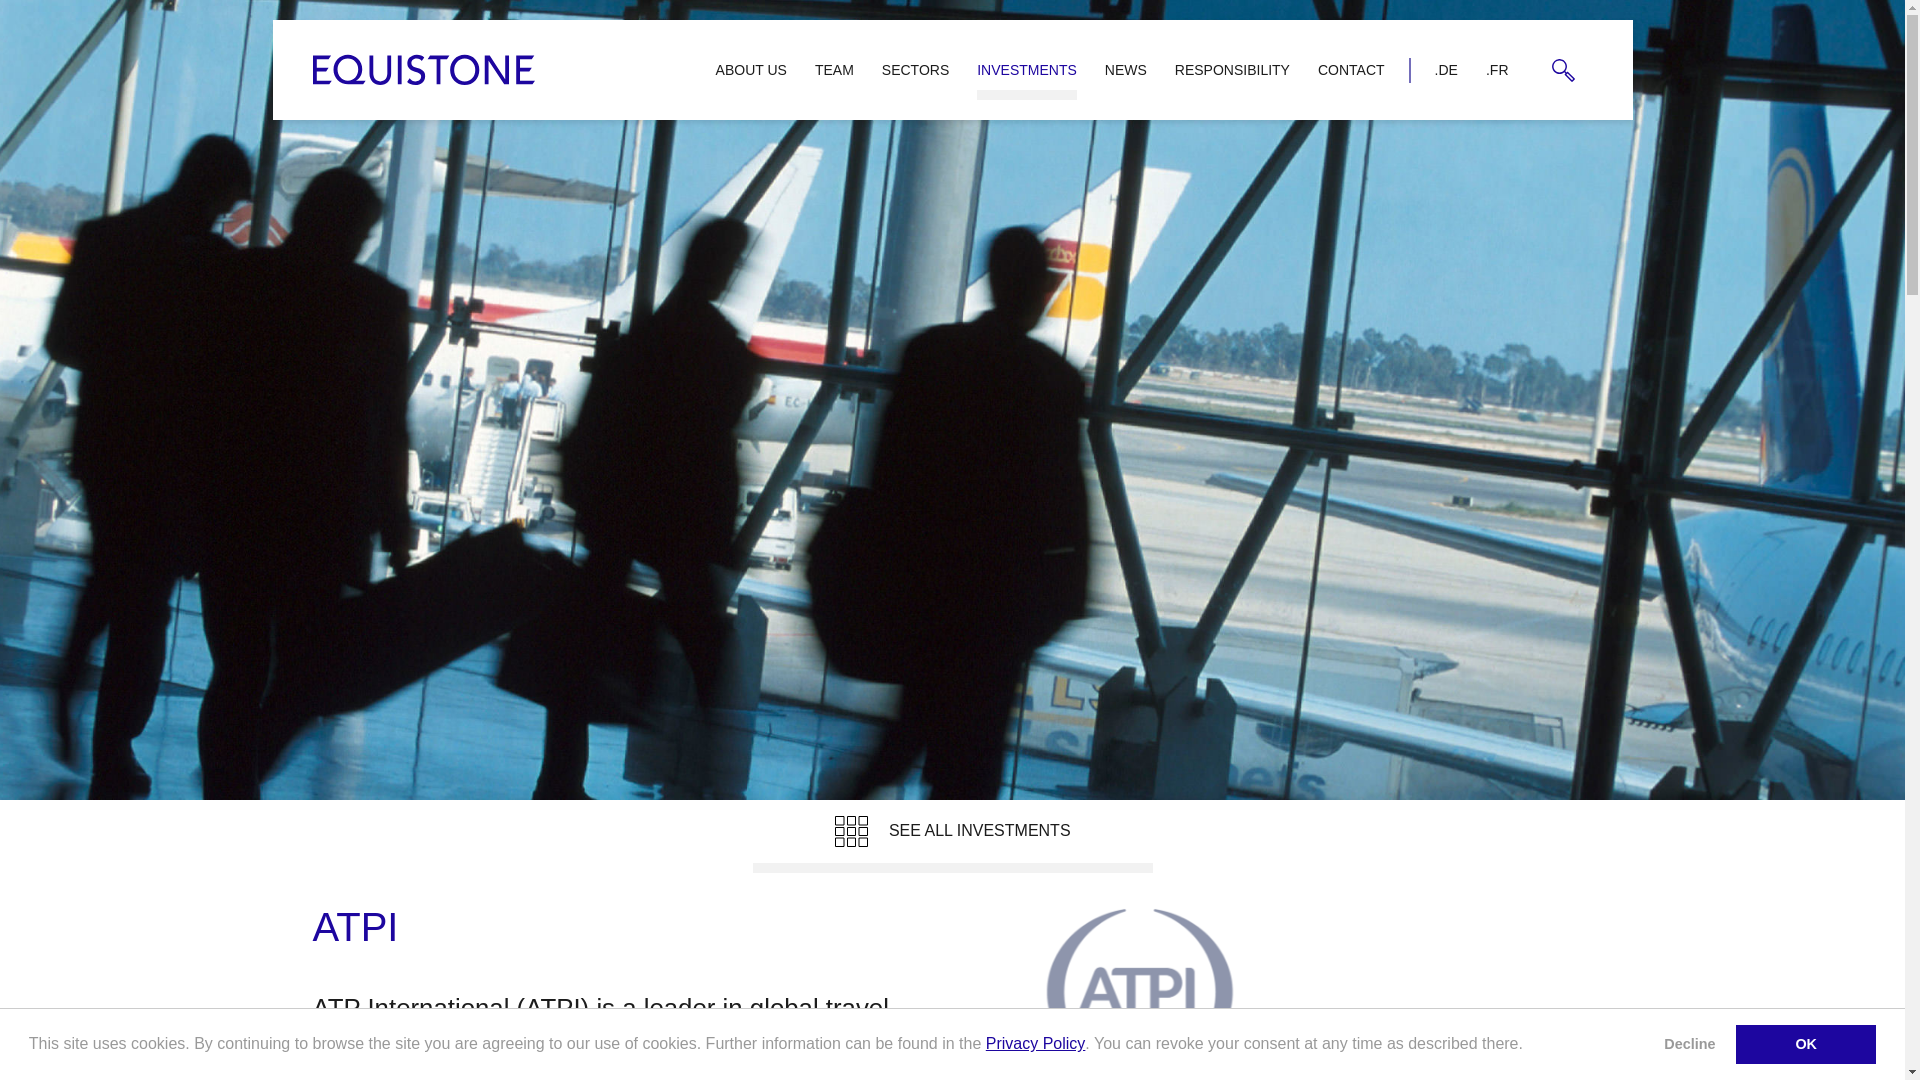 The image size is (1920, 1080). I want to click on SEE ALL INVESTMENTS, so click(952, 836).